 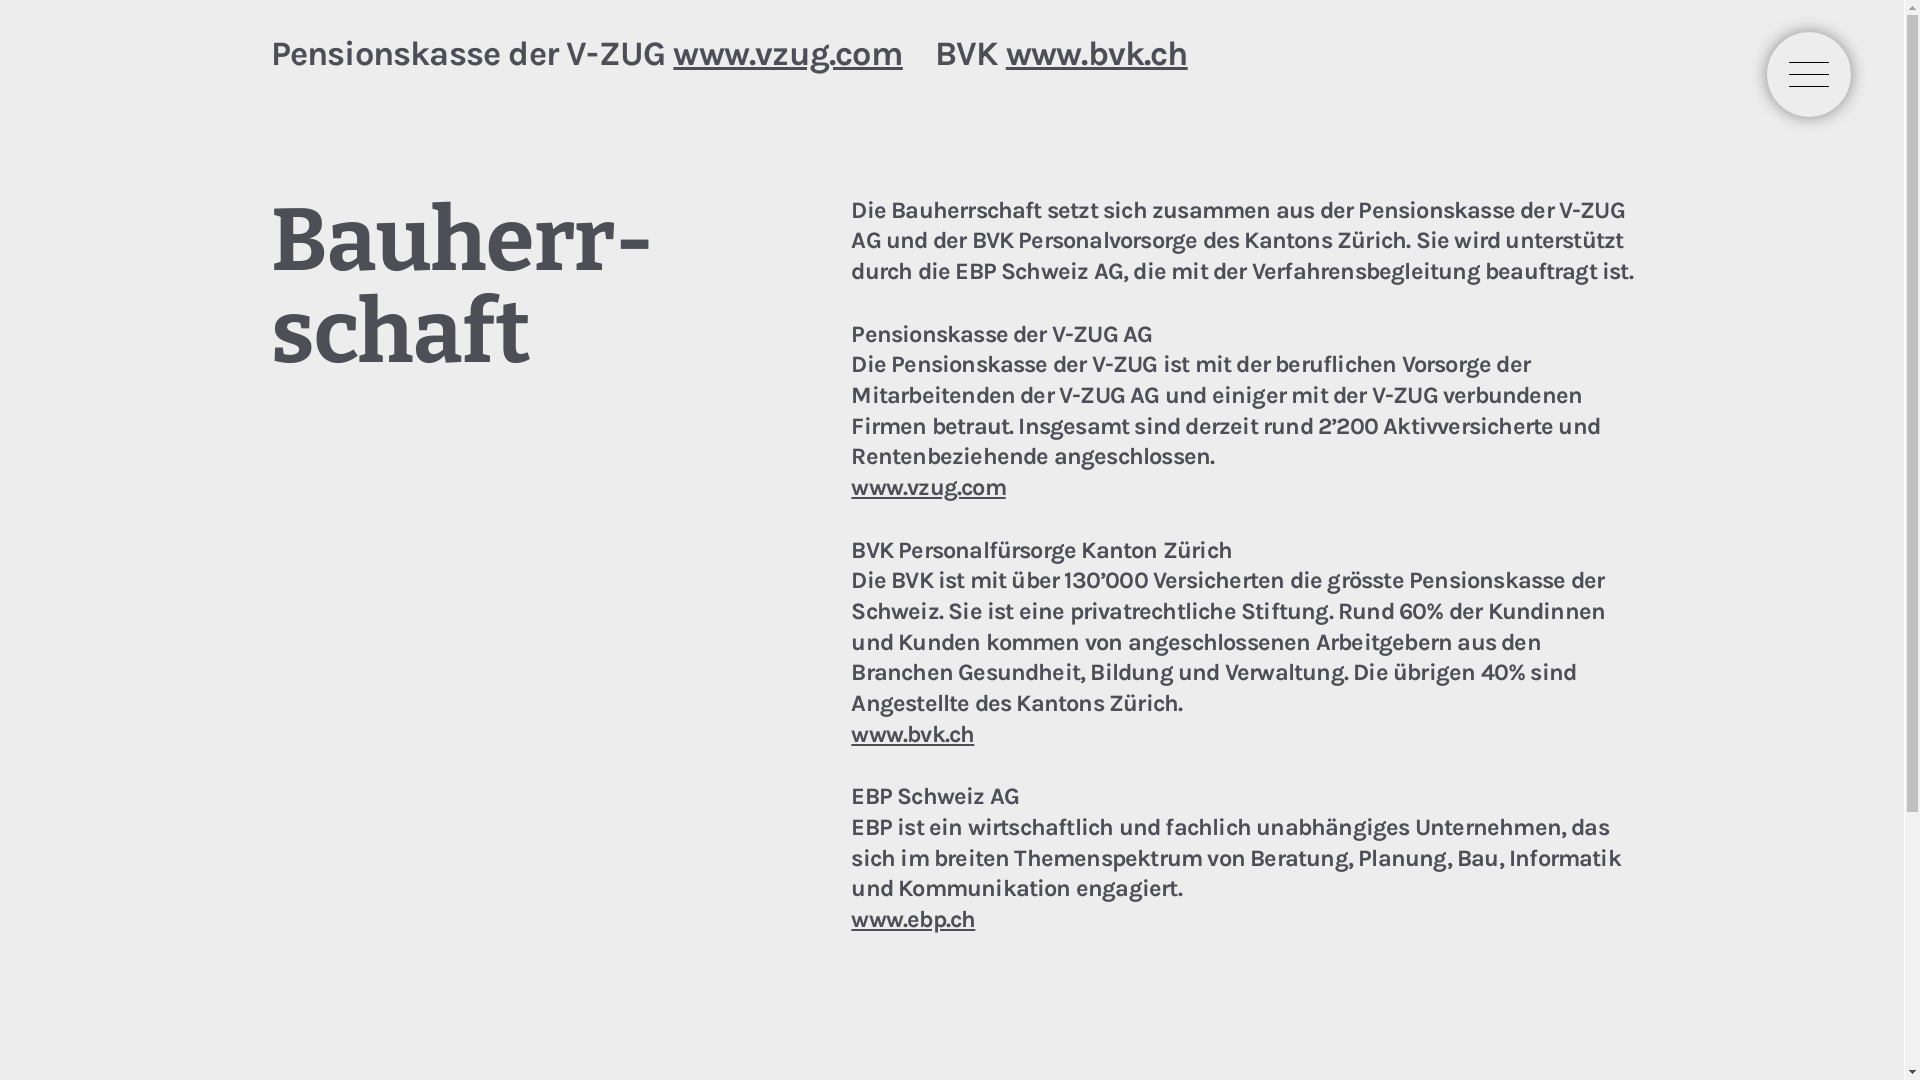 I want to click on www.vzug.com, so click(x=788, y=54).